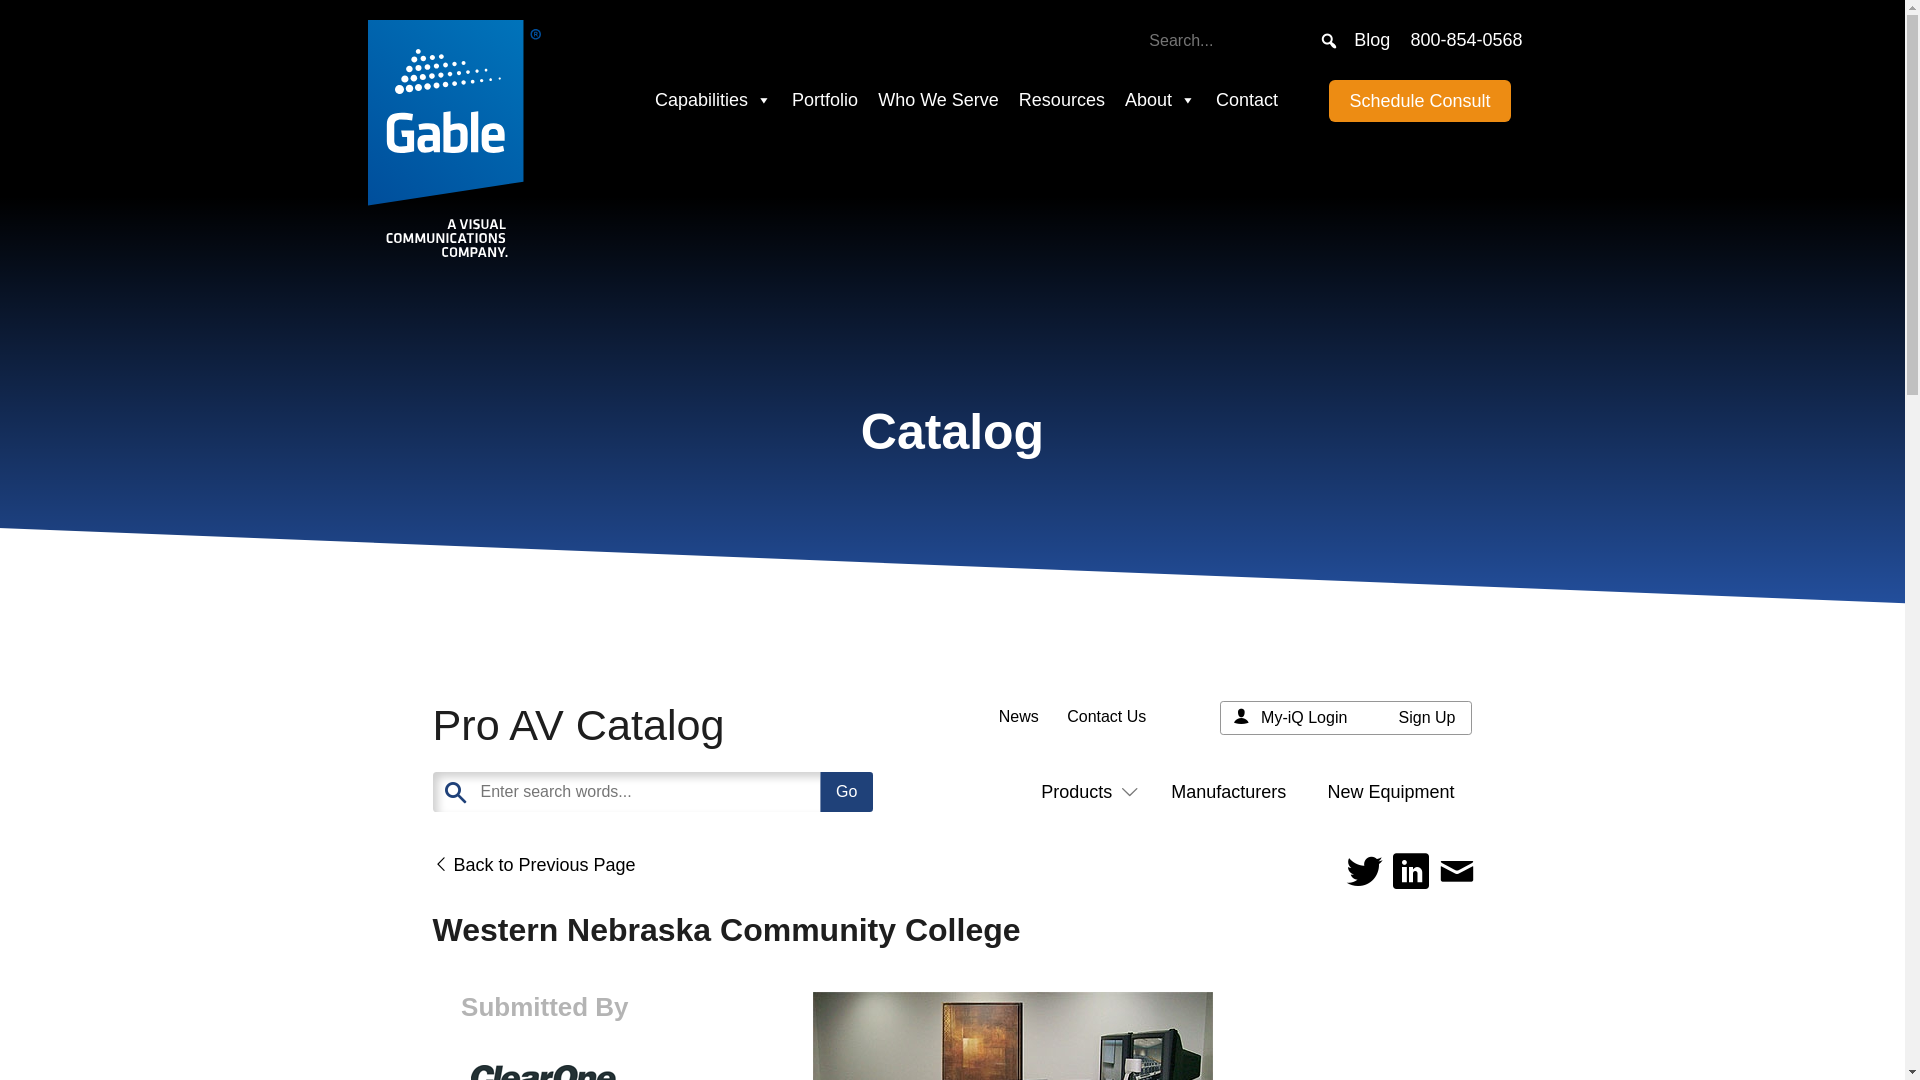 This screenshot has height=1080, width=1920. What do you see at coordinates (701, 792) in the screenshot?
I see `Enter search words...` at bounding box center [701, 792].